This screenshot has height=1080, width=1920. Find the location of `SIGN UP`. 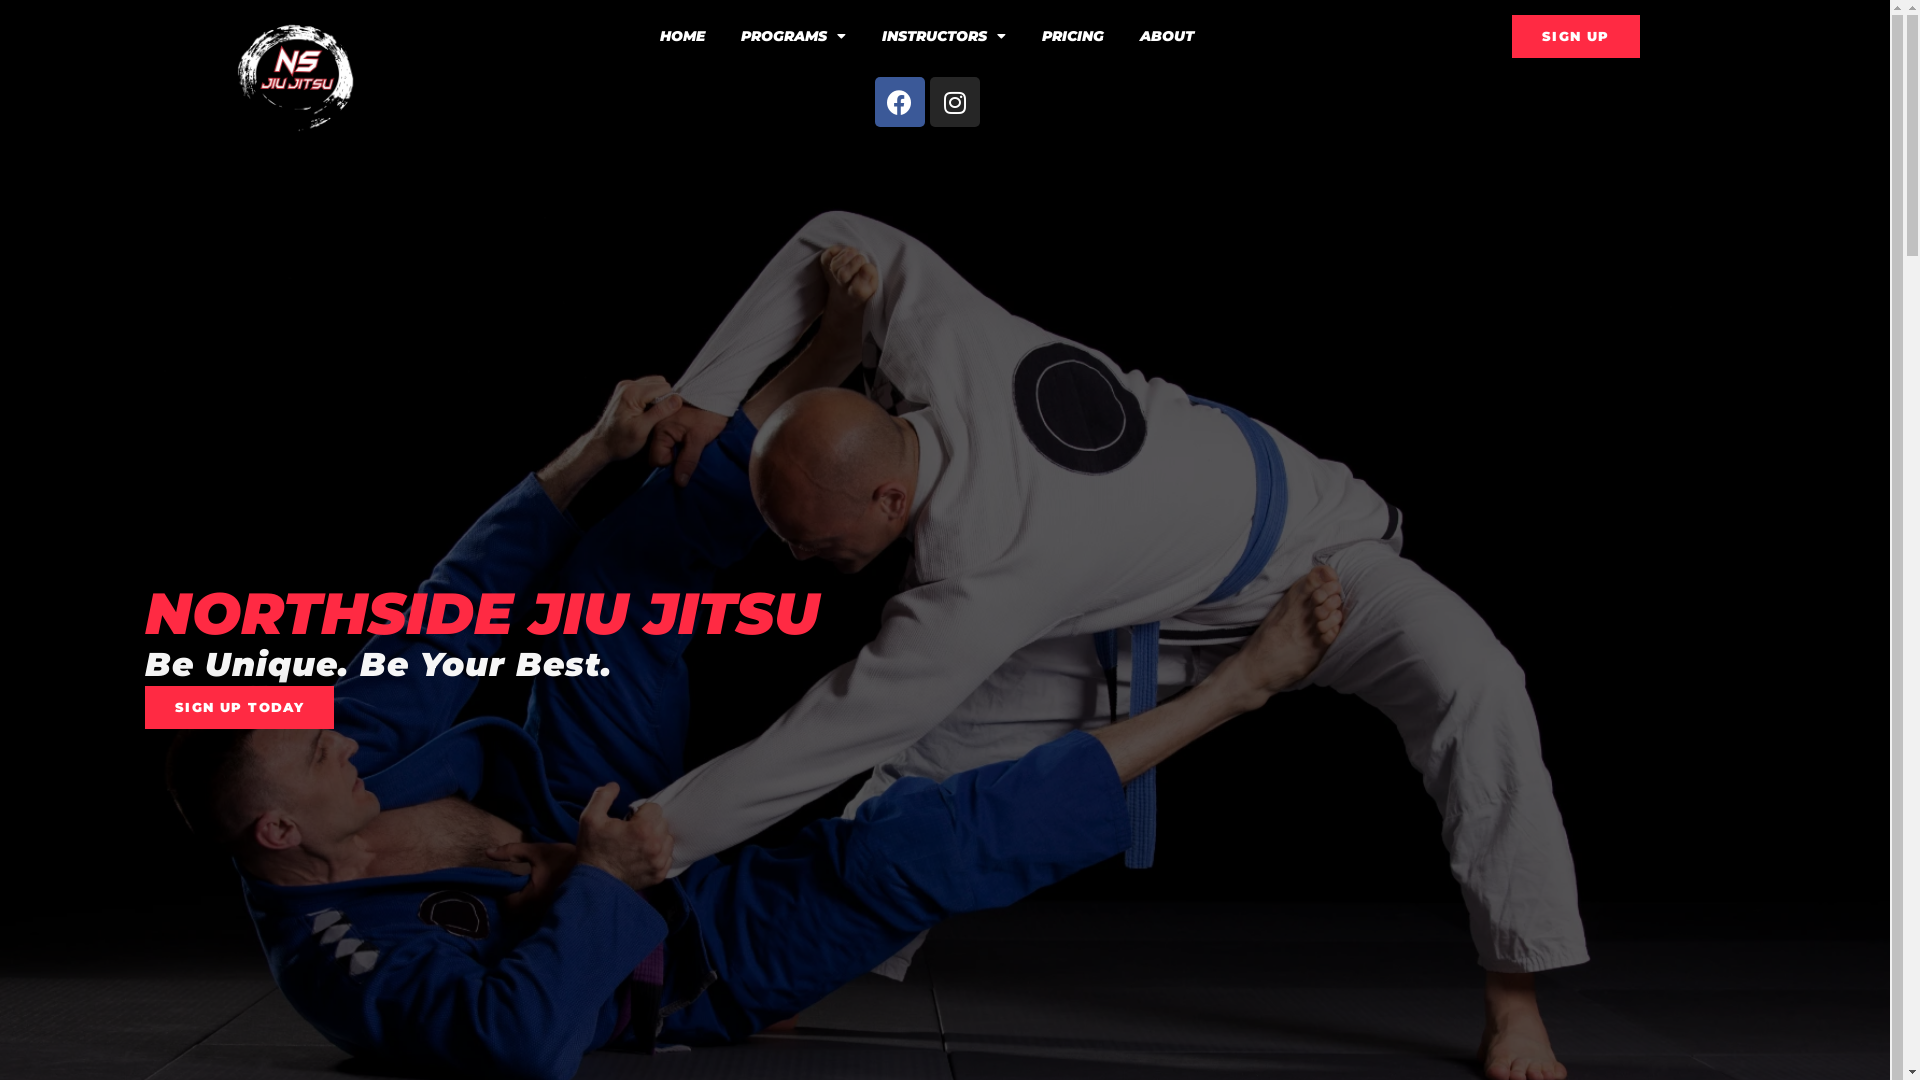

SIGN UP is located at coordinates (1576, 36).